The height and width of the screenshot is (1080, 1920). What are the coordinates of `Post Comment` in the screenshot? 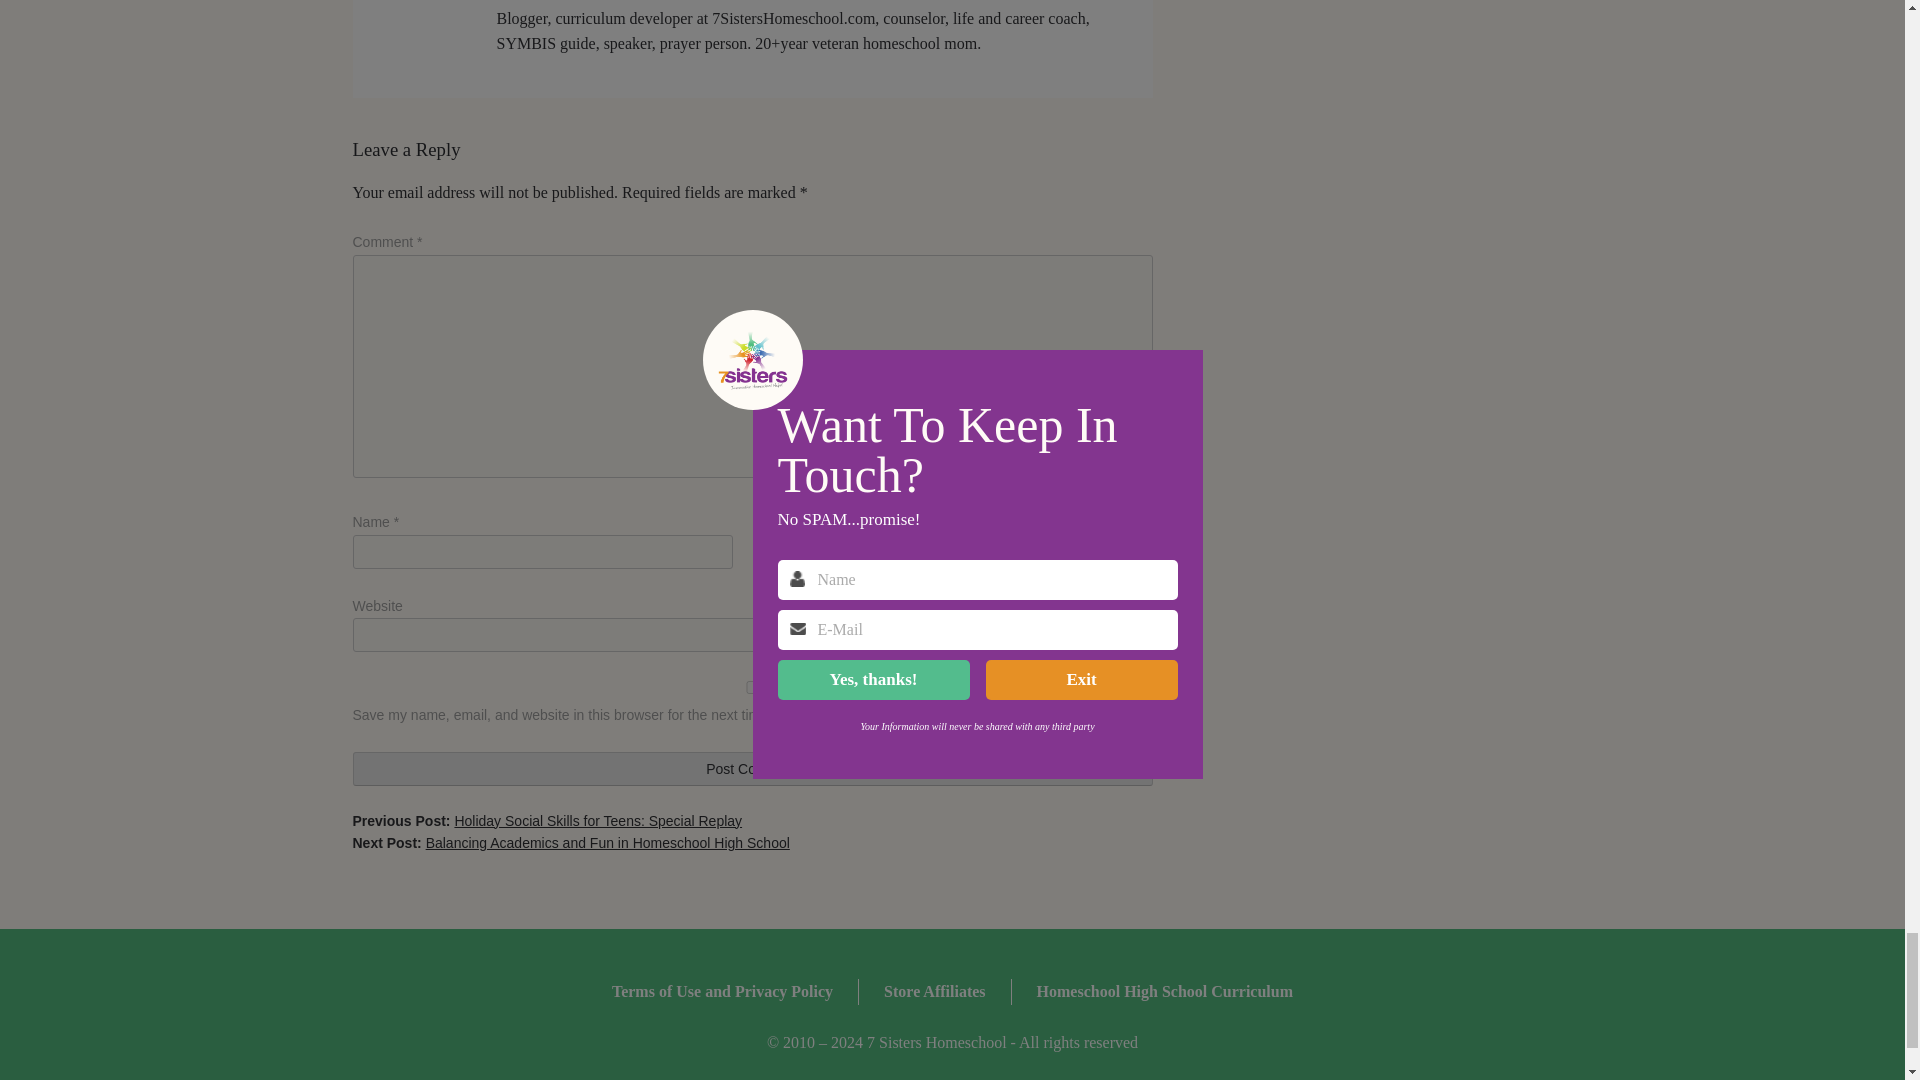 It's located at (752, 768).